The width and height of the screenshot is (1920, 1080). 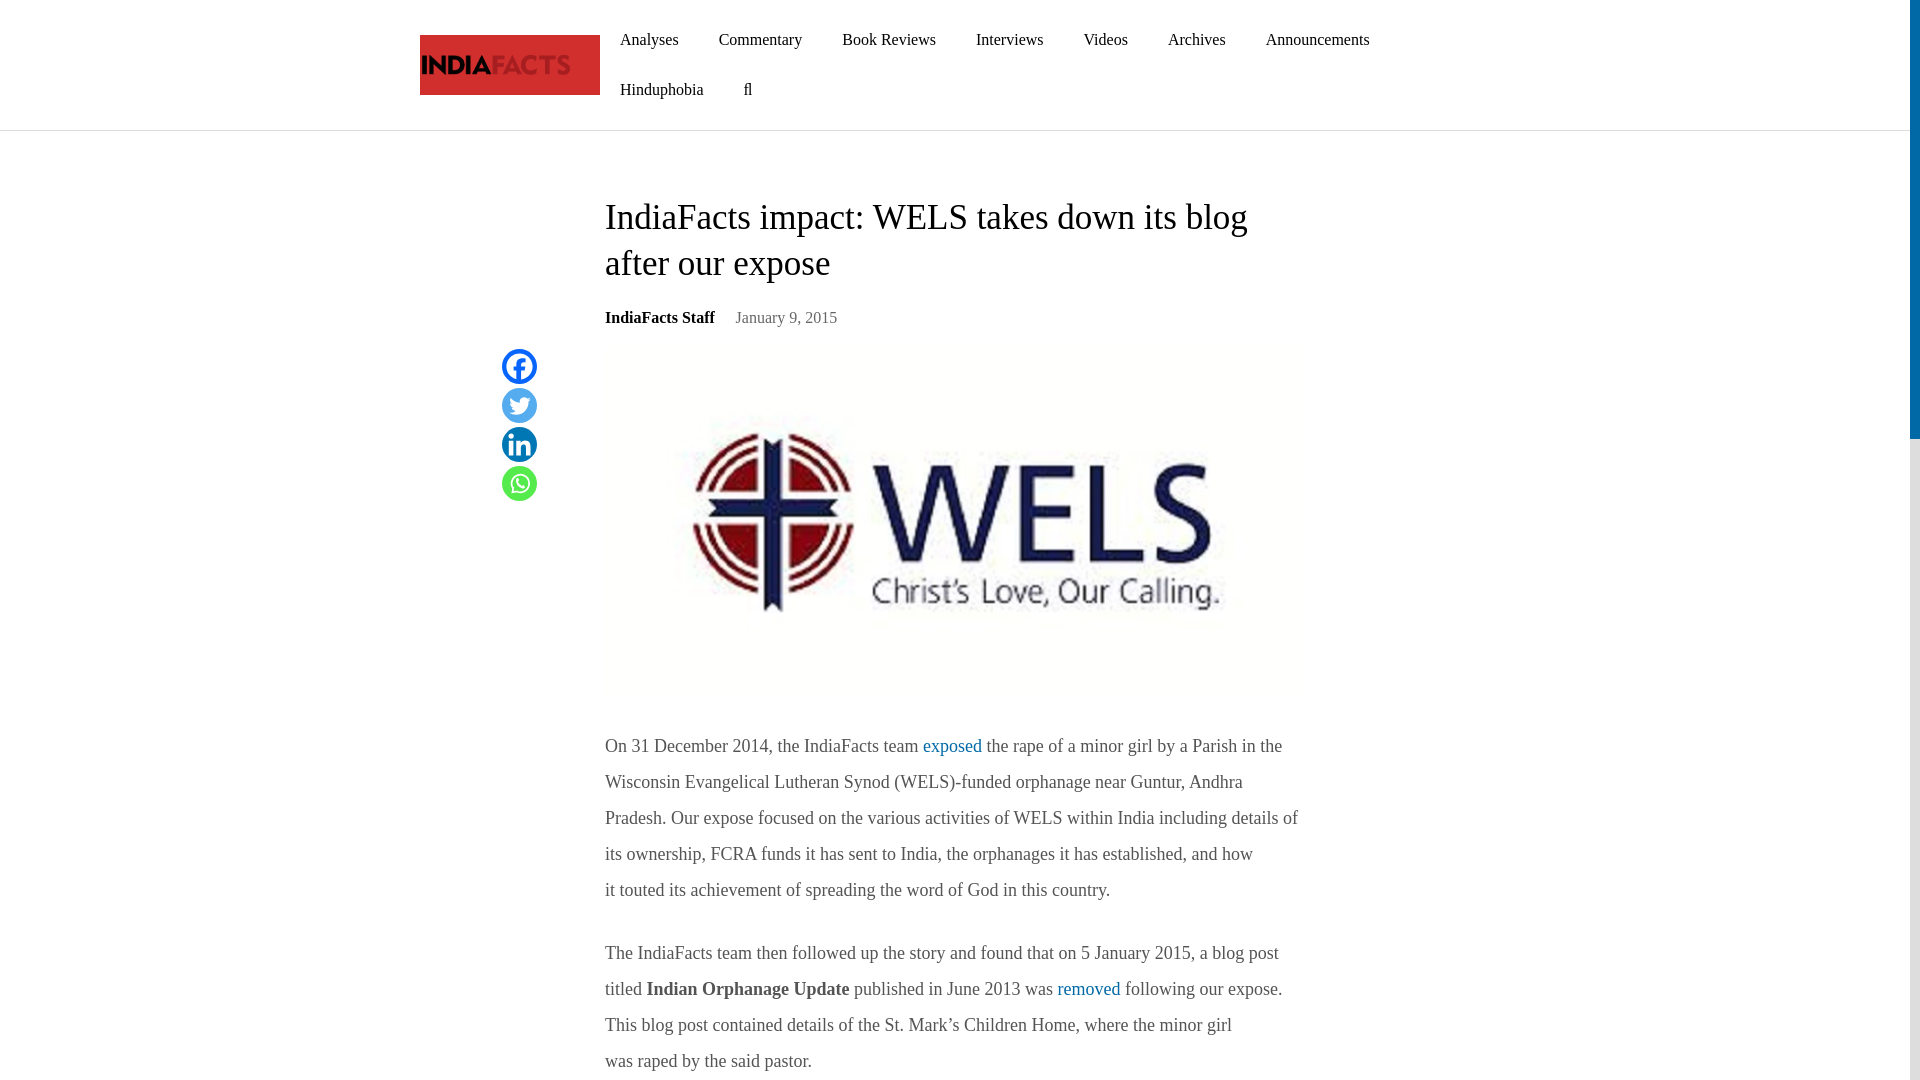 I want to click on Archives, so click(x=1197, y=40).